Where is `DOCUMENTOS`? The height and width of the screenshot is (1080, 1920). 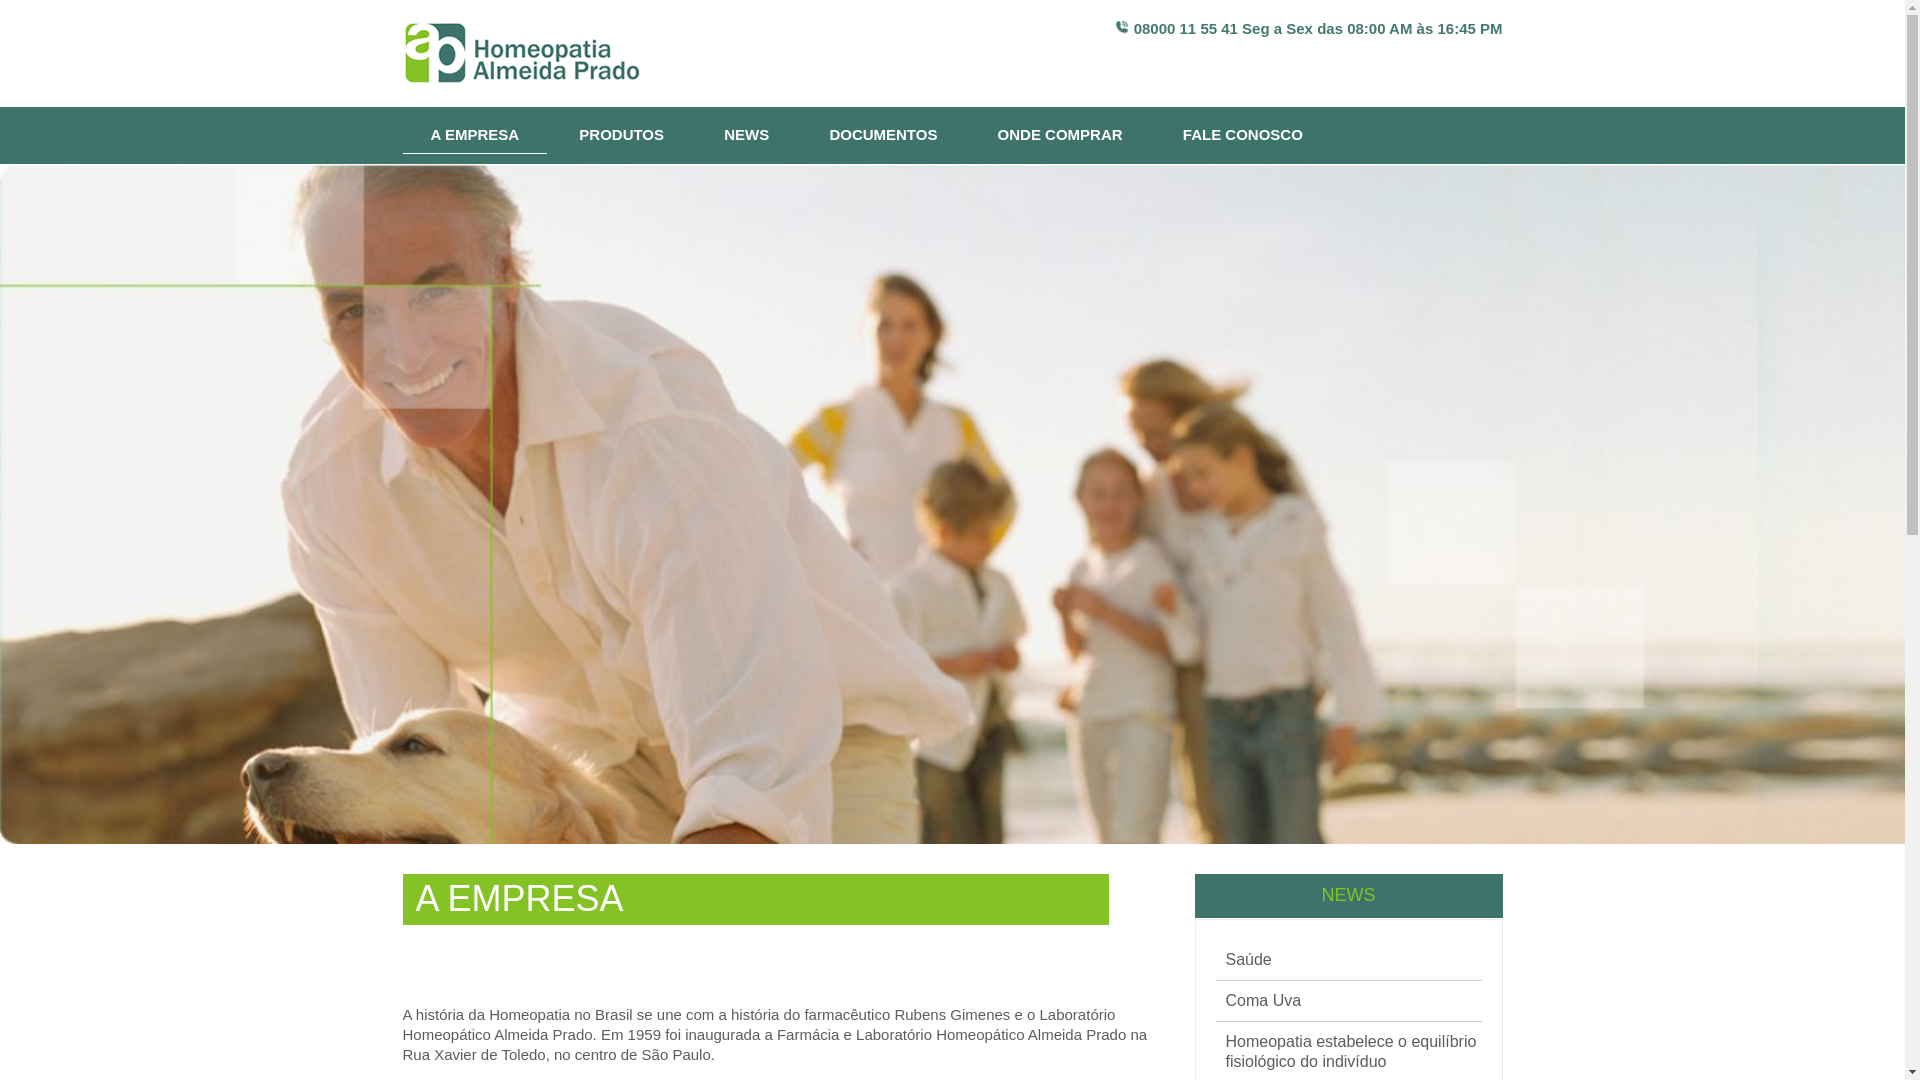 DOCUMENTOS is located at coordinates (882, 136).